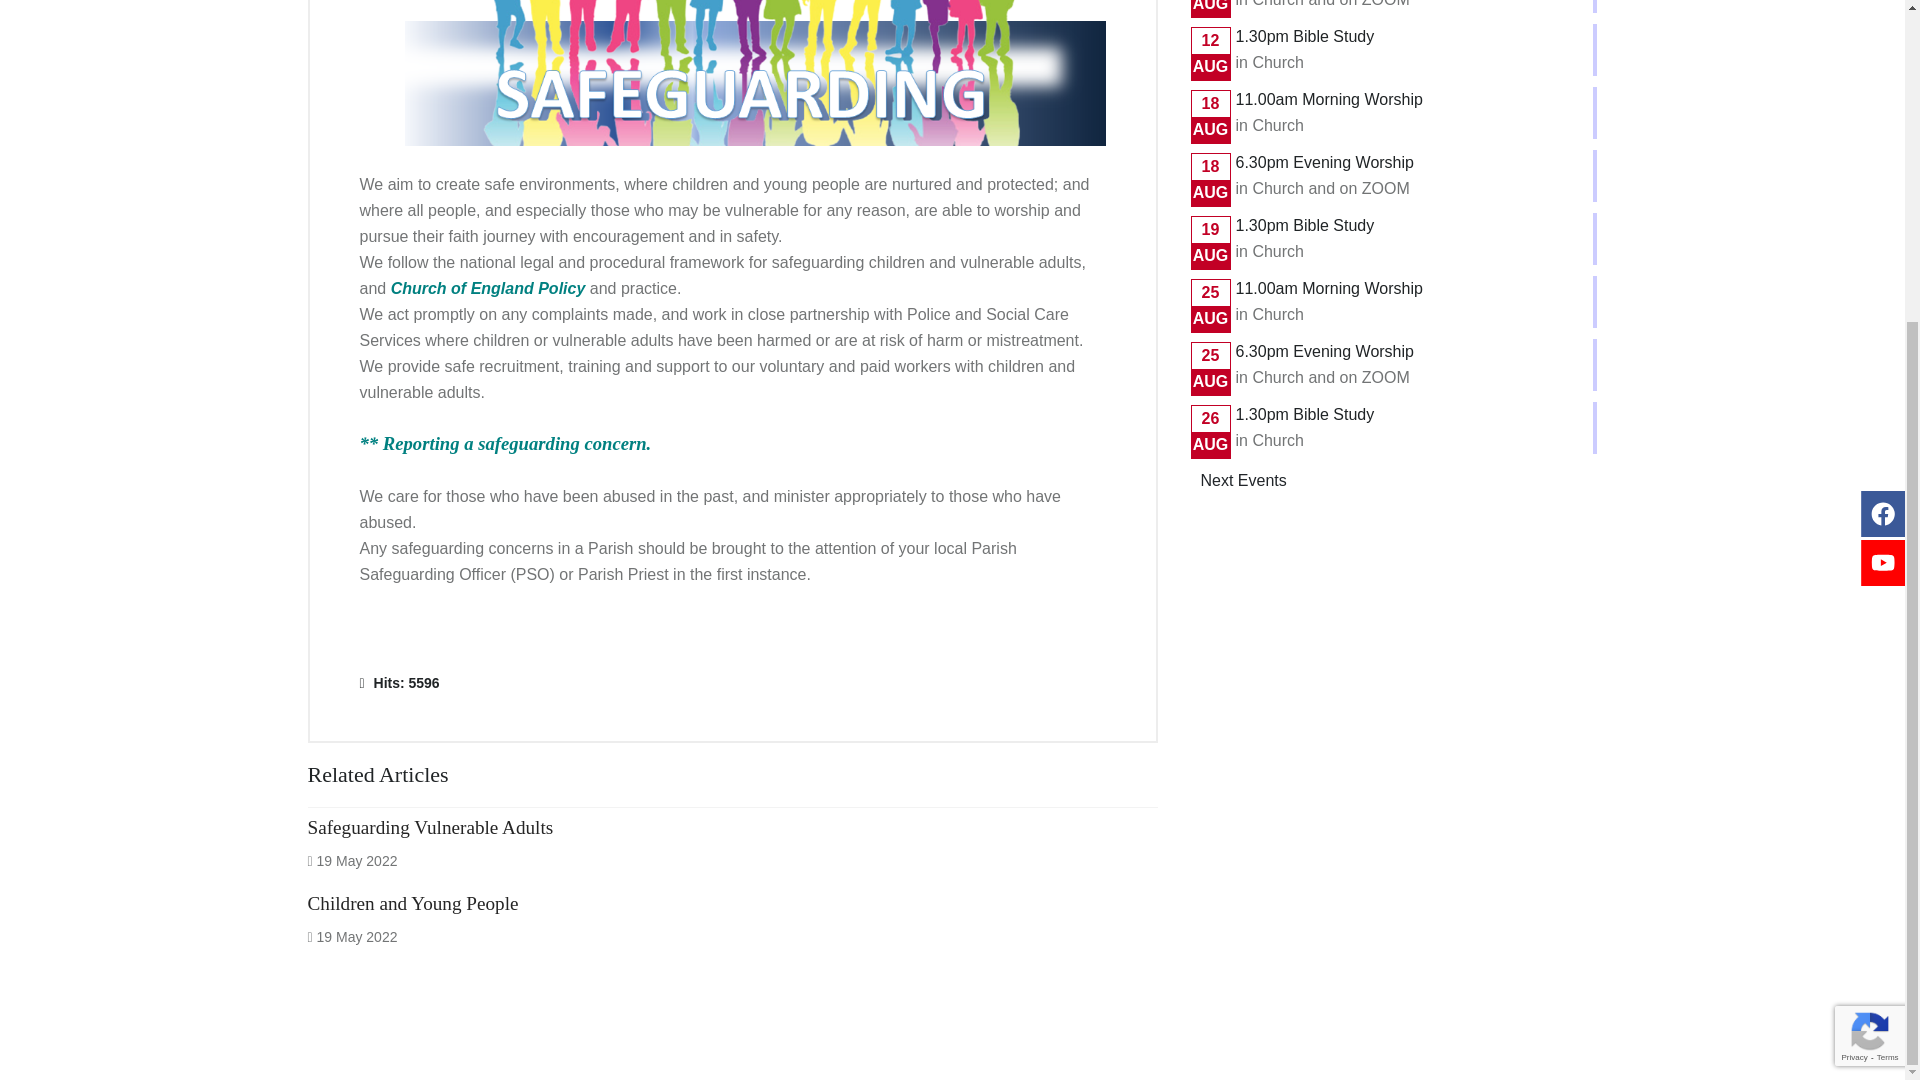 The image size is (1920, 1080). Describe the element at coordinates (1324, 162) in the screenshot. I see `6.30pm Evening Worship` at that location.